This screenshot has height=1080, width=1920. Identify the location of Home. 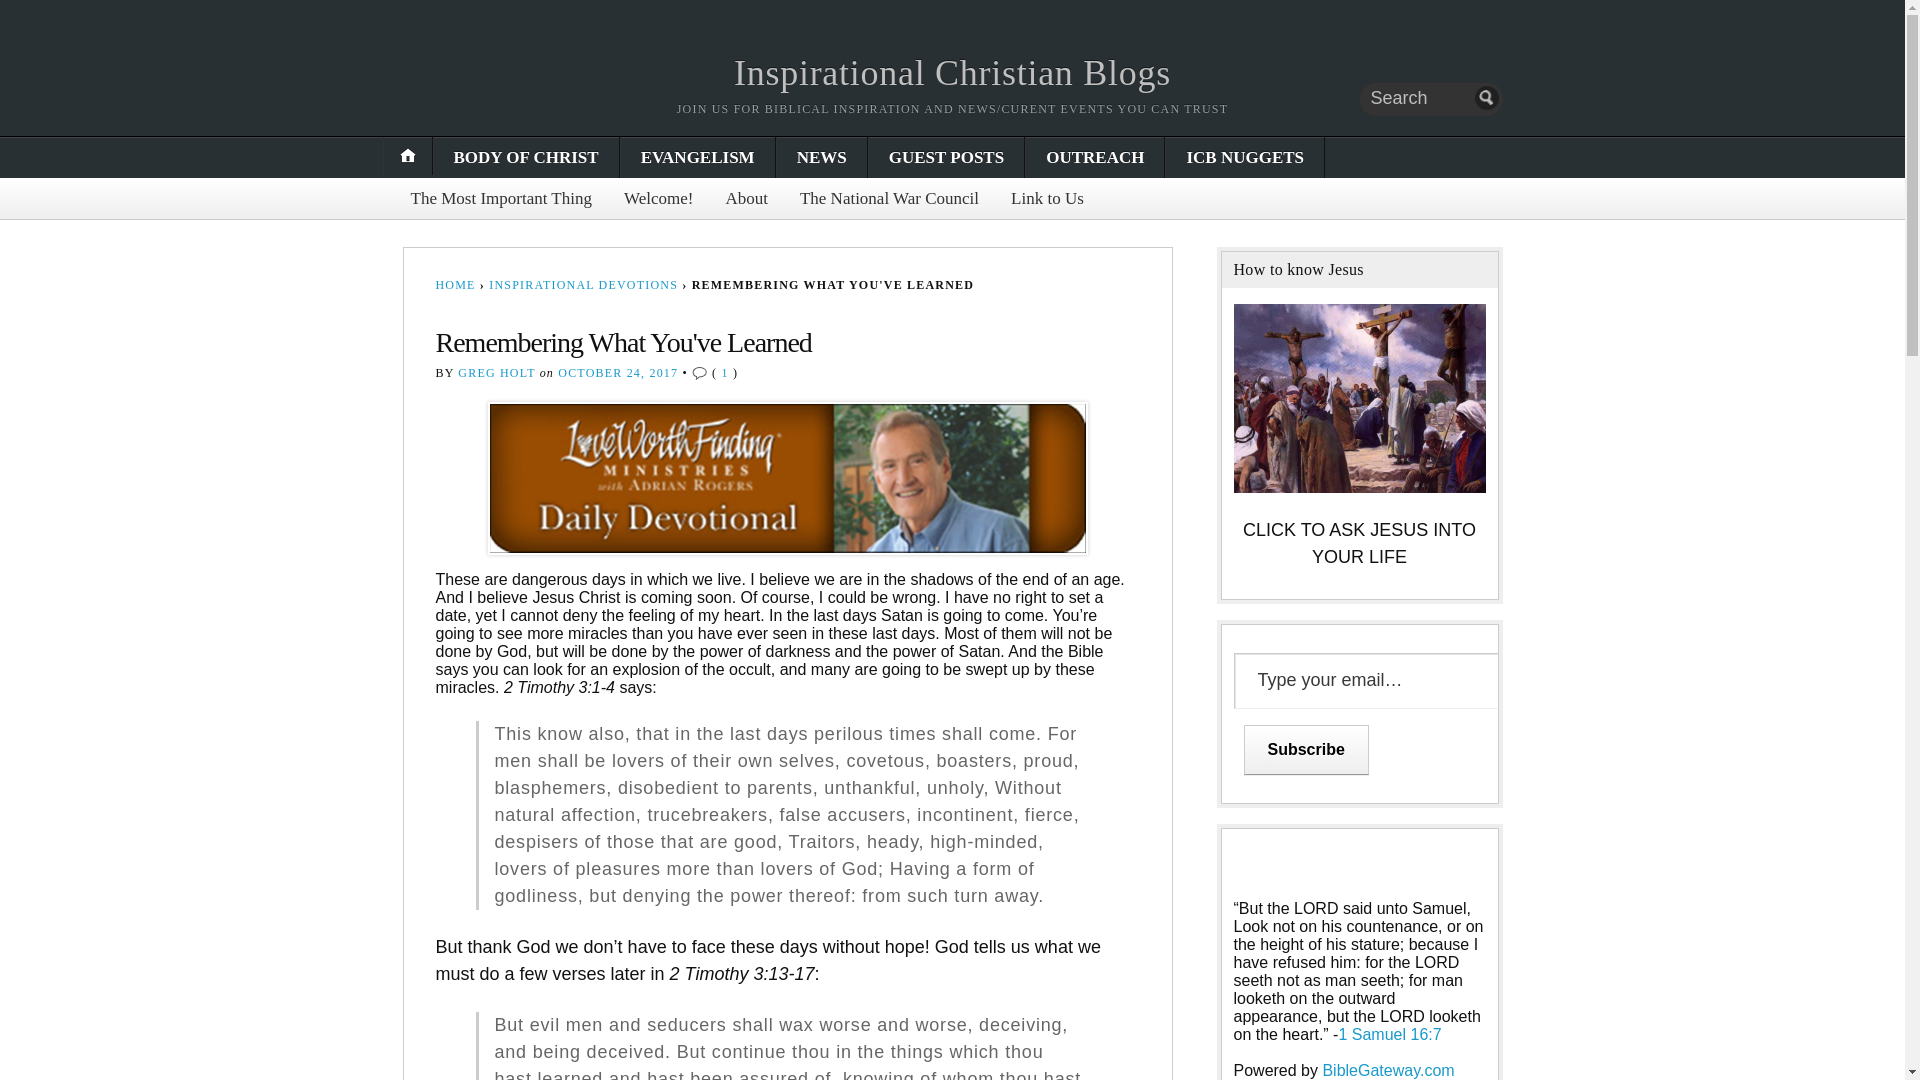
(952, 72).